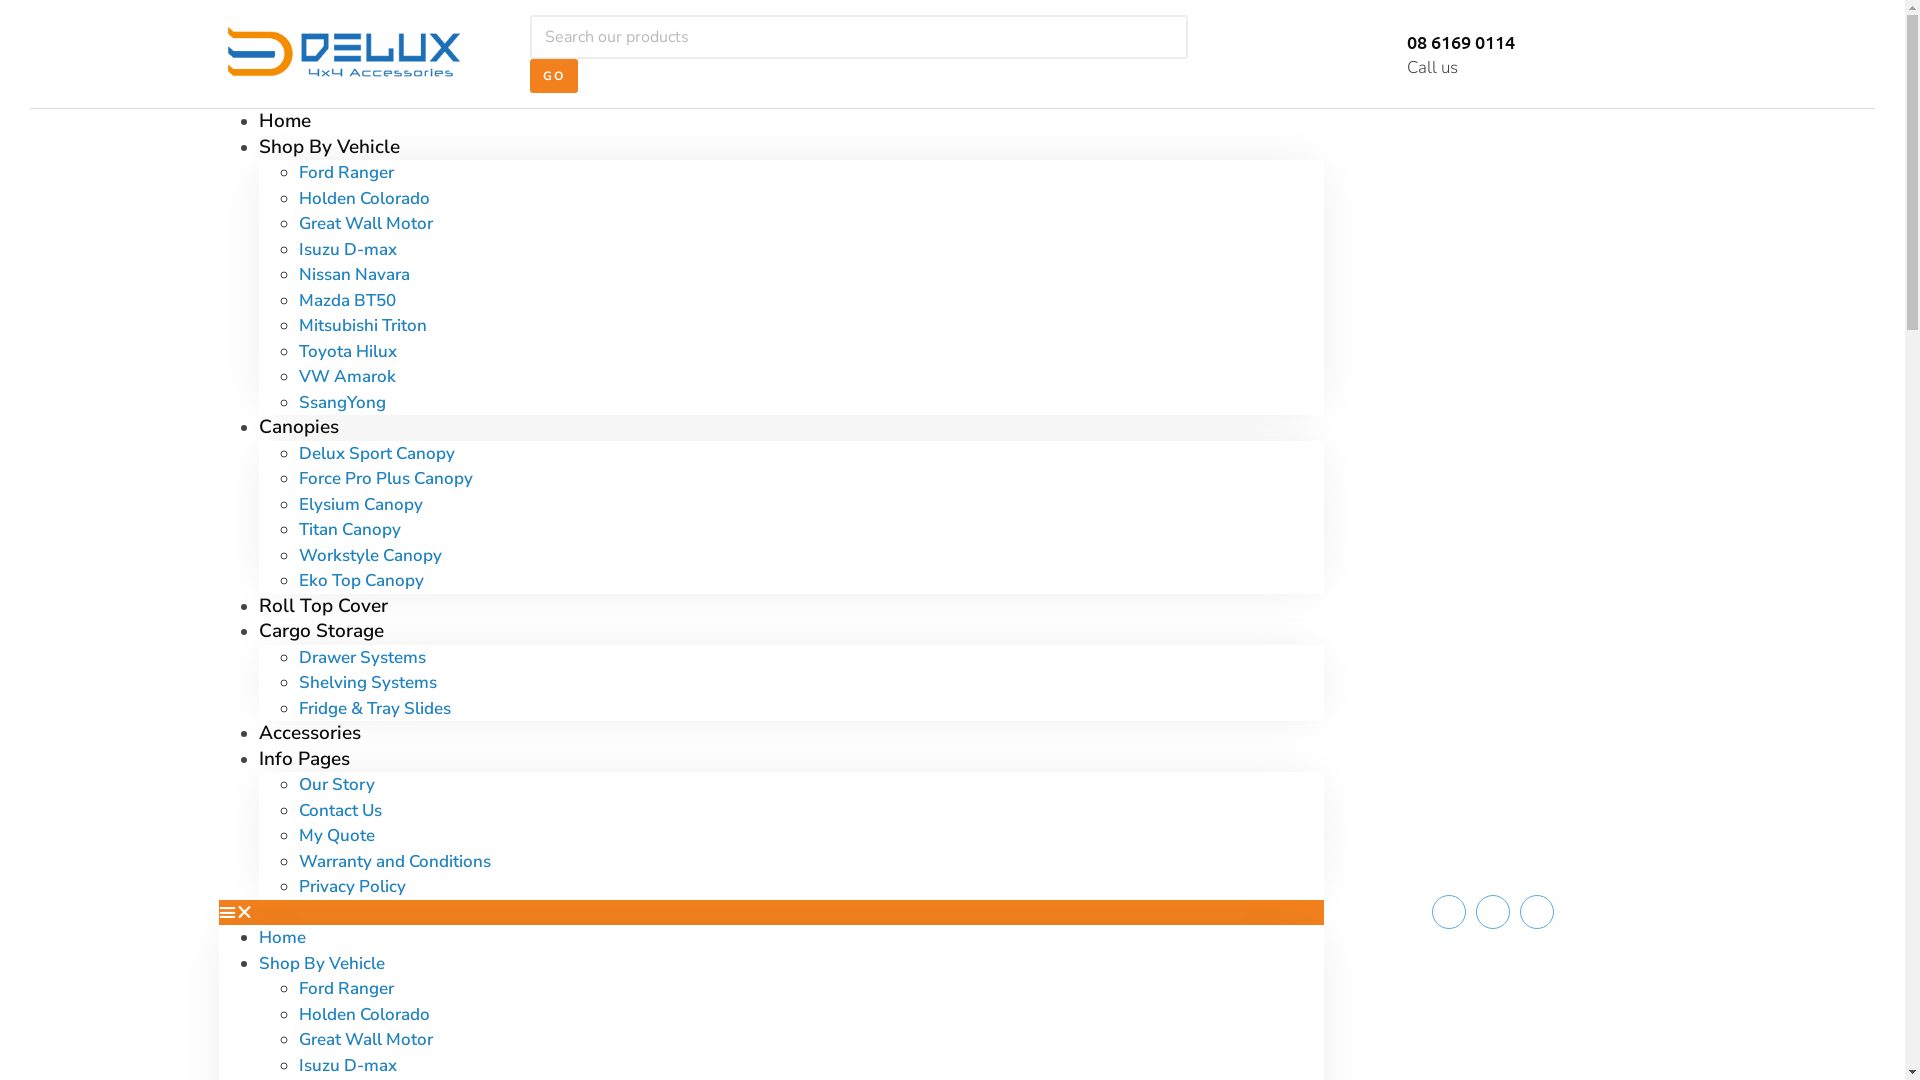 This screenshot has height=1080, width=1920. I want to click on Delux Sport Canopy, so click(376, 454).